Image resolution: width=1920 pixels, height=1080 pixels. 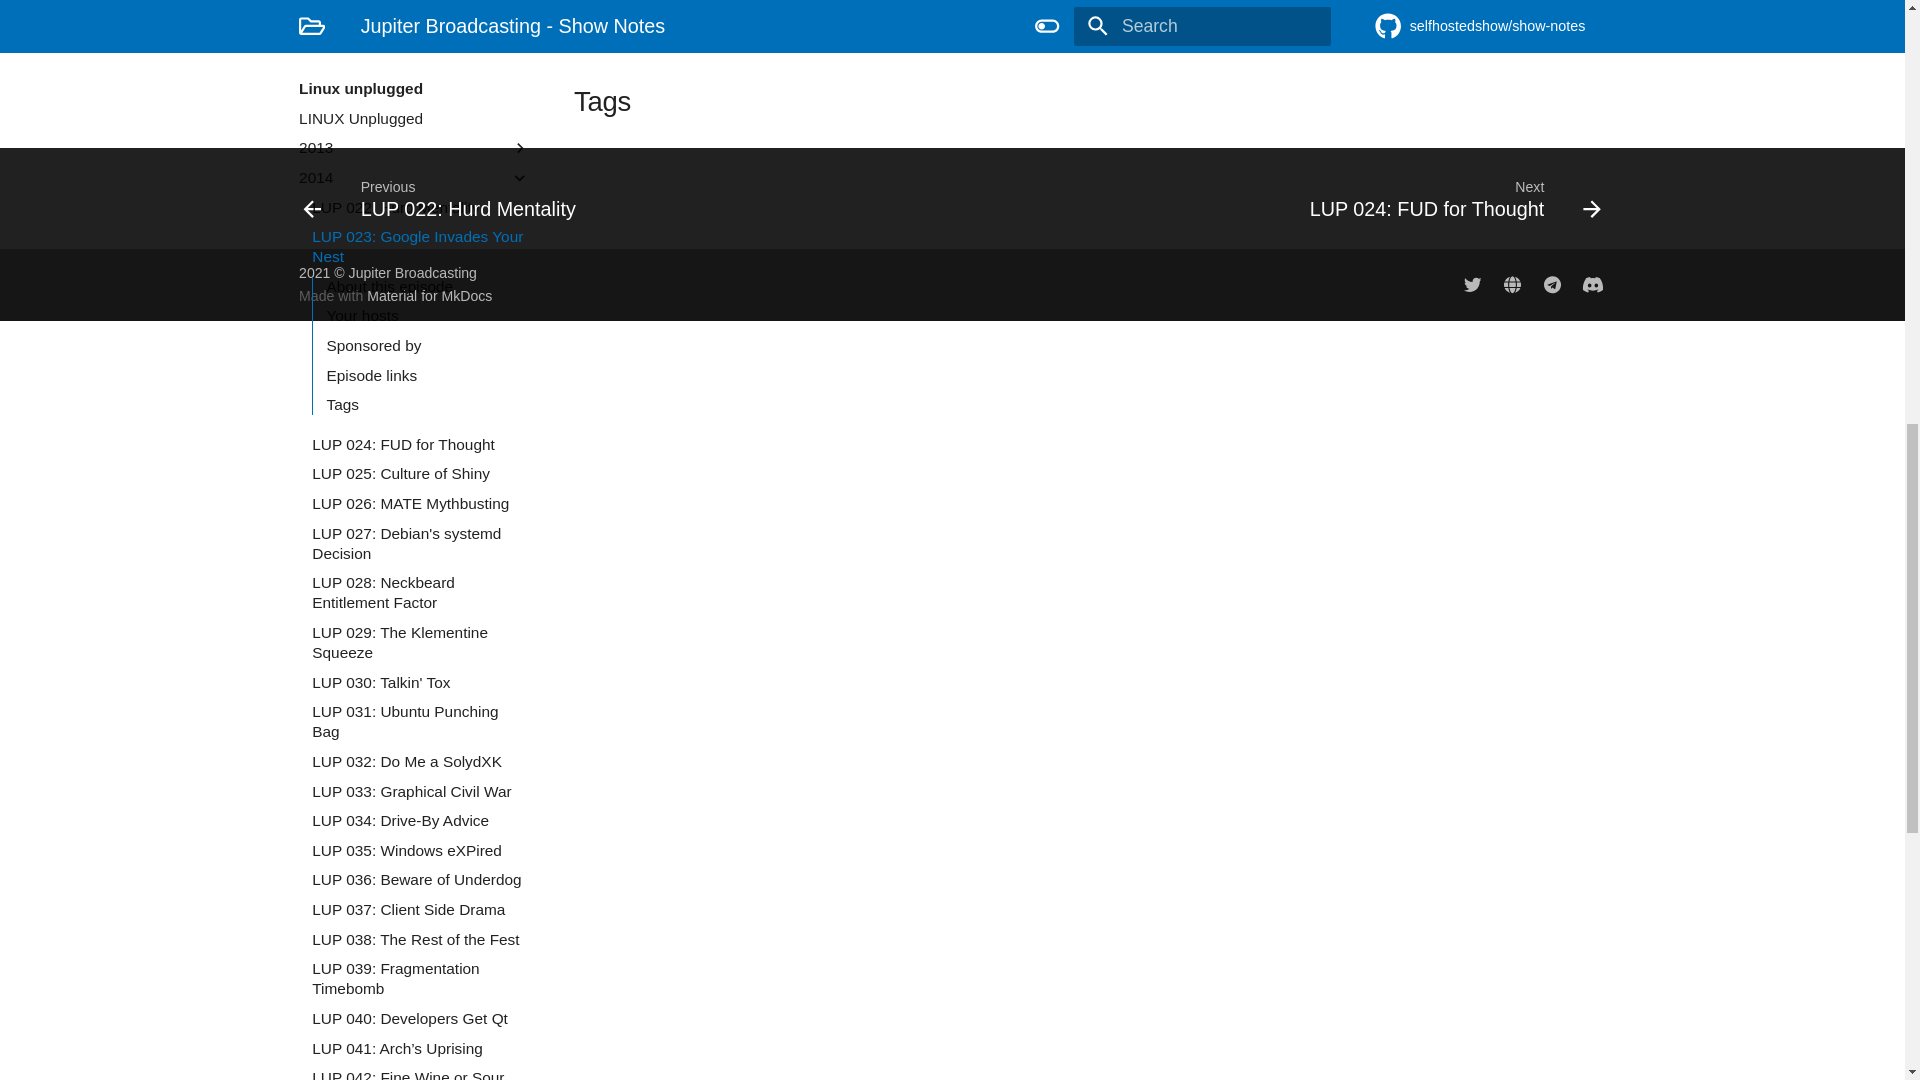 I want to click on Website, so click(x=1512, y=284).